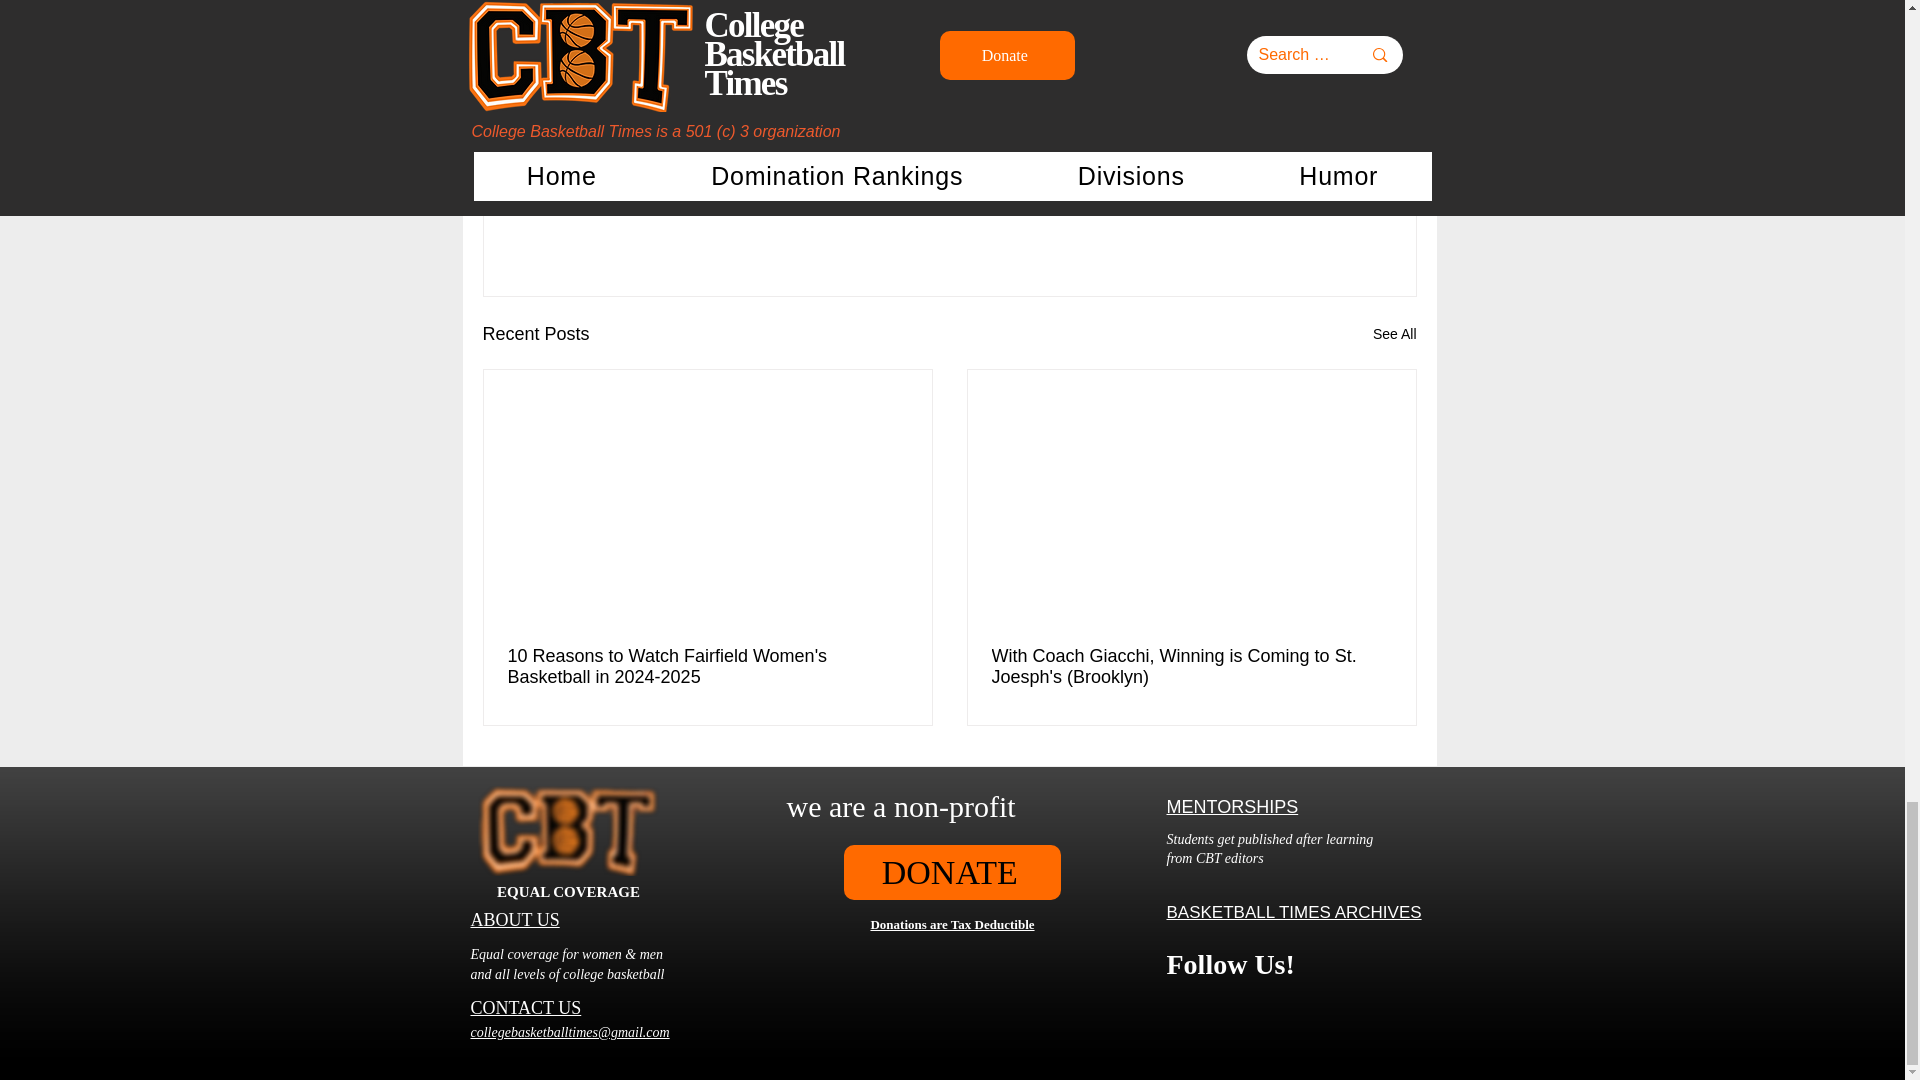 The height and width of the screenshot is (1080, 1920). I want to click on CONTACT US, so click(526, 1008).